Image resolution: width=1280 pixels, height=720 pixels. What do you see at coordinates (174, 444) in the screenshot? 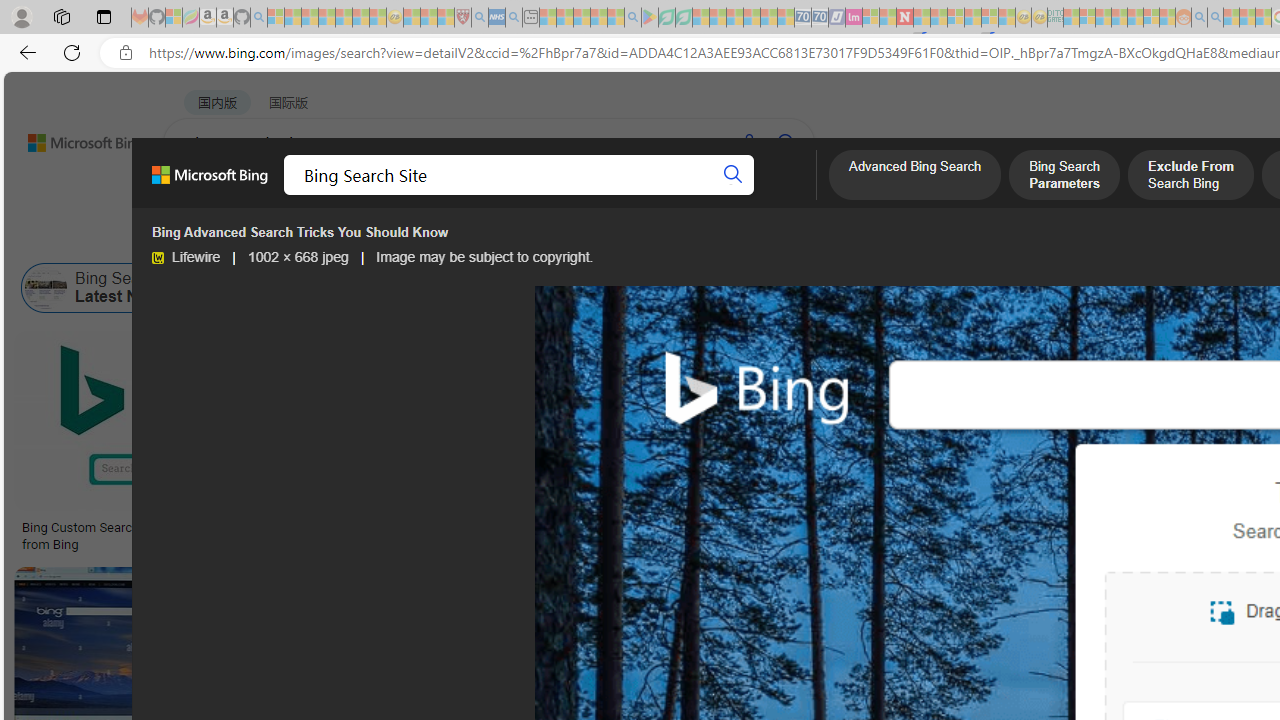
I see `Bing Custom Search: A New Site Search Solution from BingSave` at bounding box center [174, 444].